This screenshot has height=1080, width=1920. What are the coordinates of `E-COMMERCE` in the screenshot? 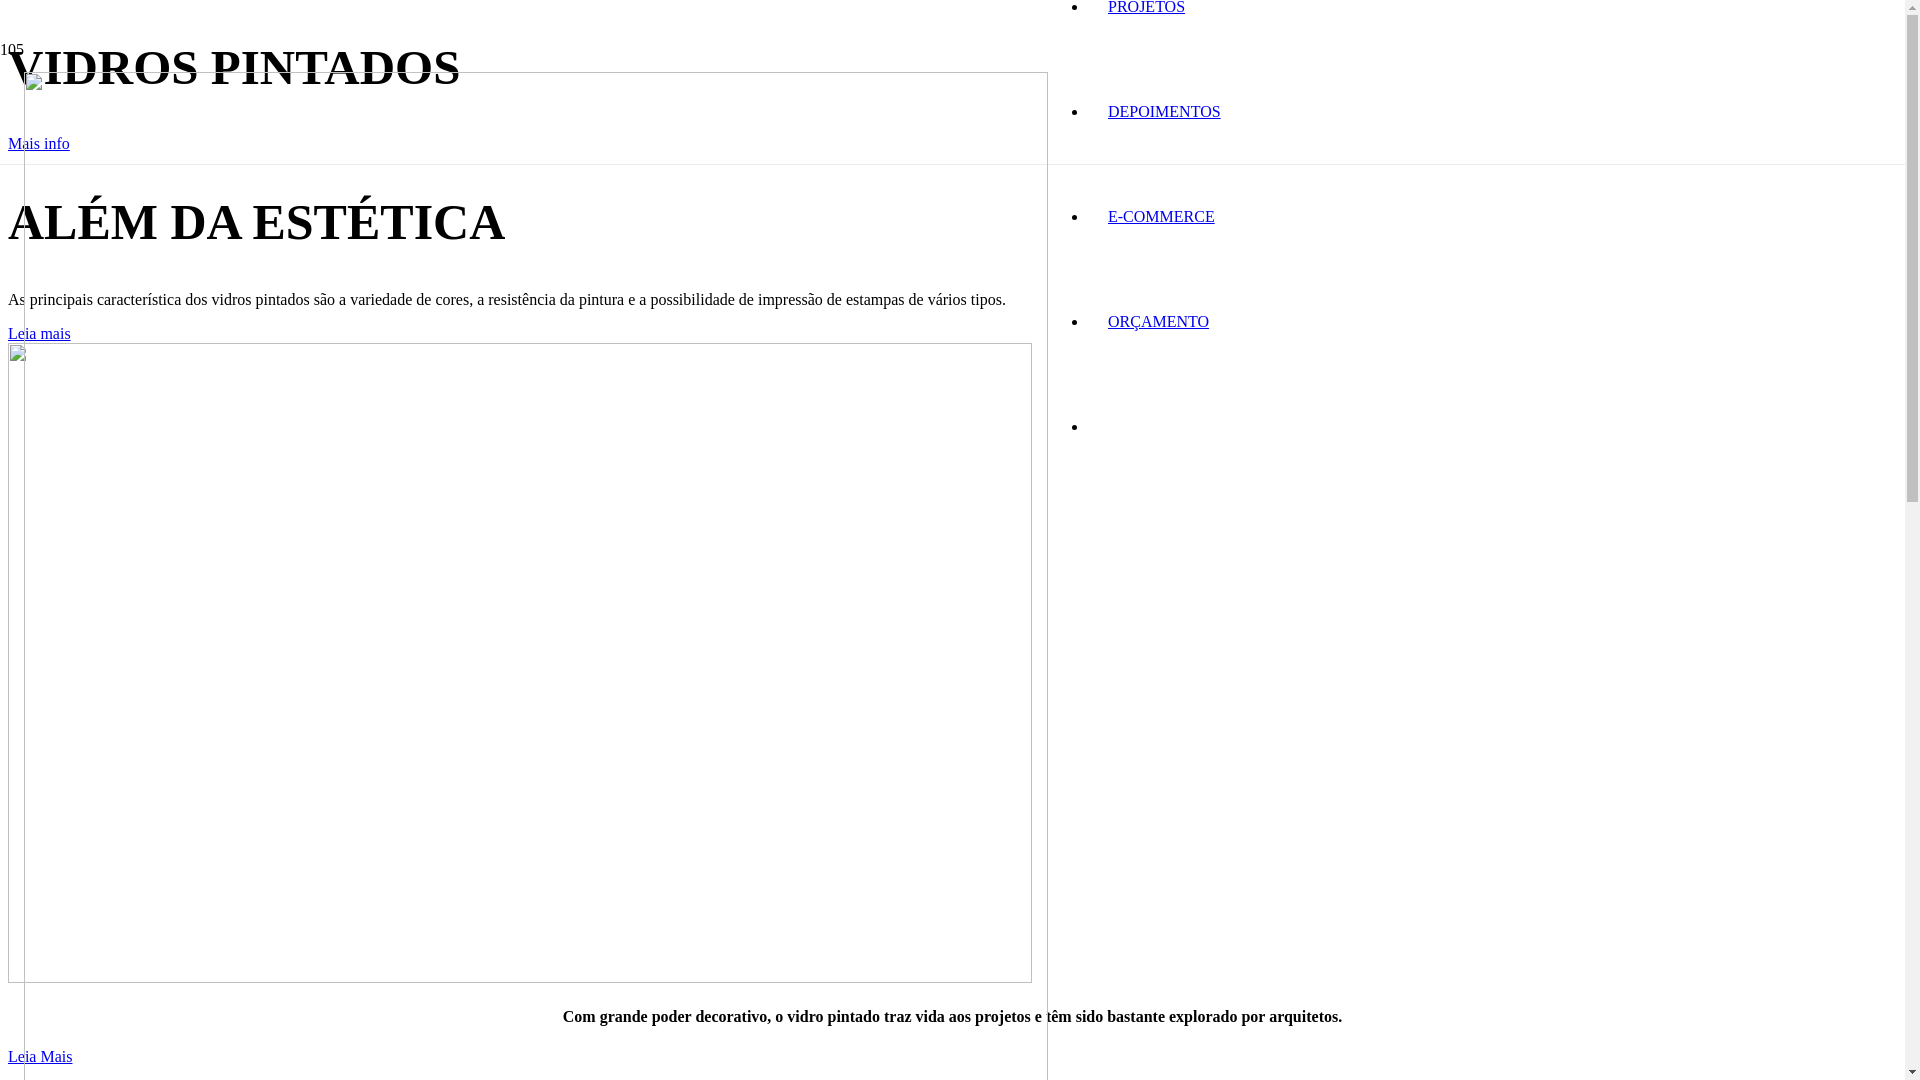 It's located at (1162, 216).